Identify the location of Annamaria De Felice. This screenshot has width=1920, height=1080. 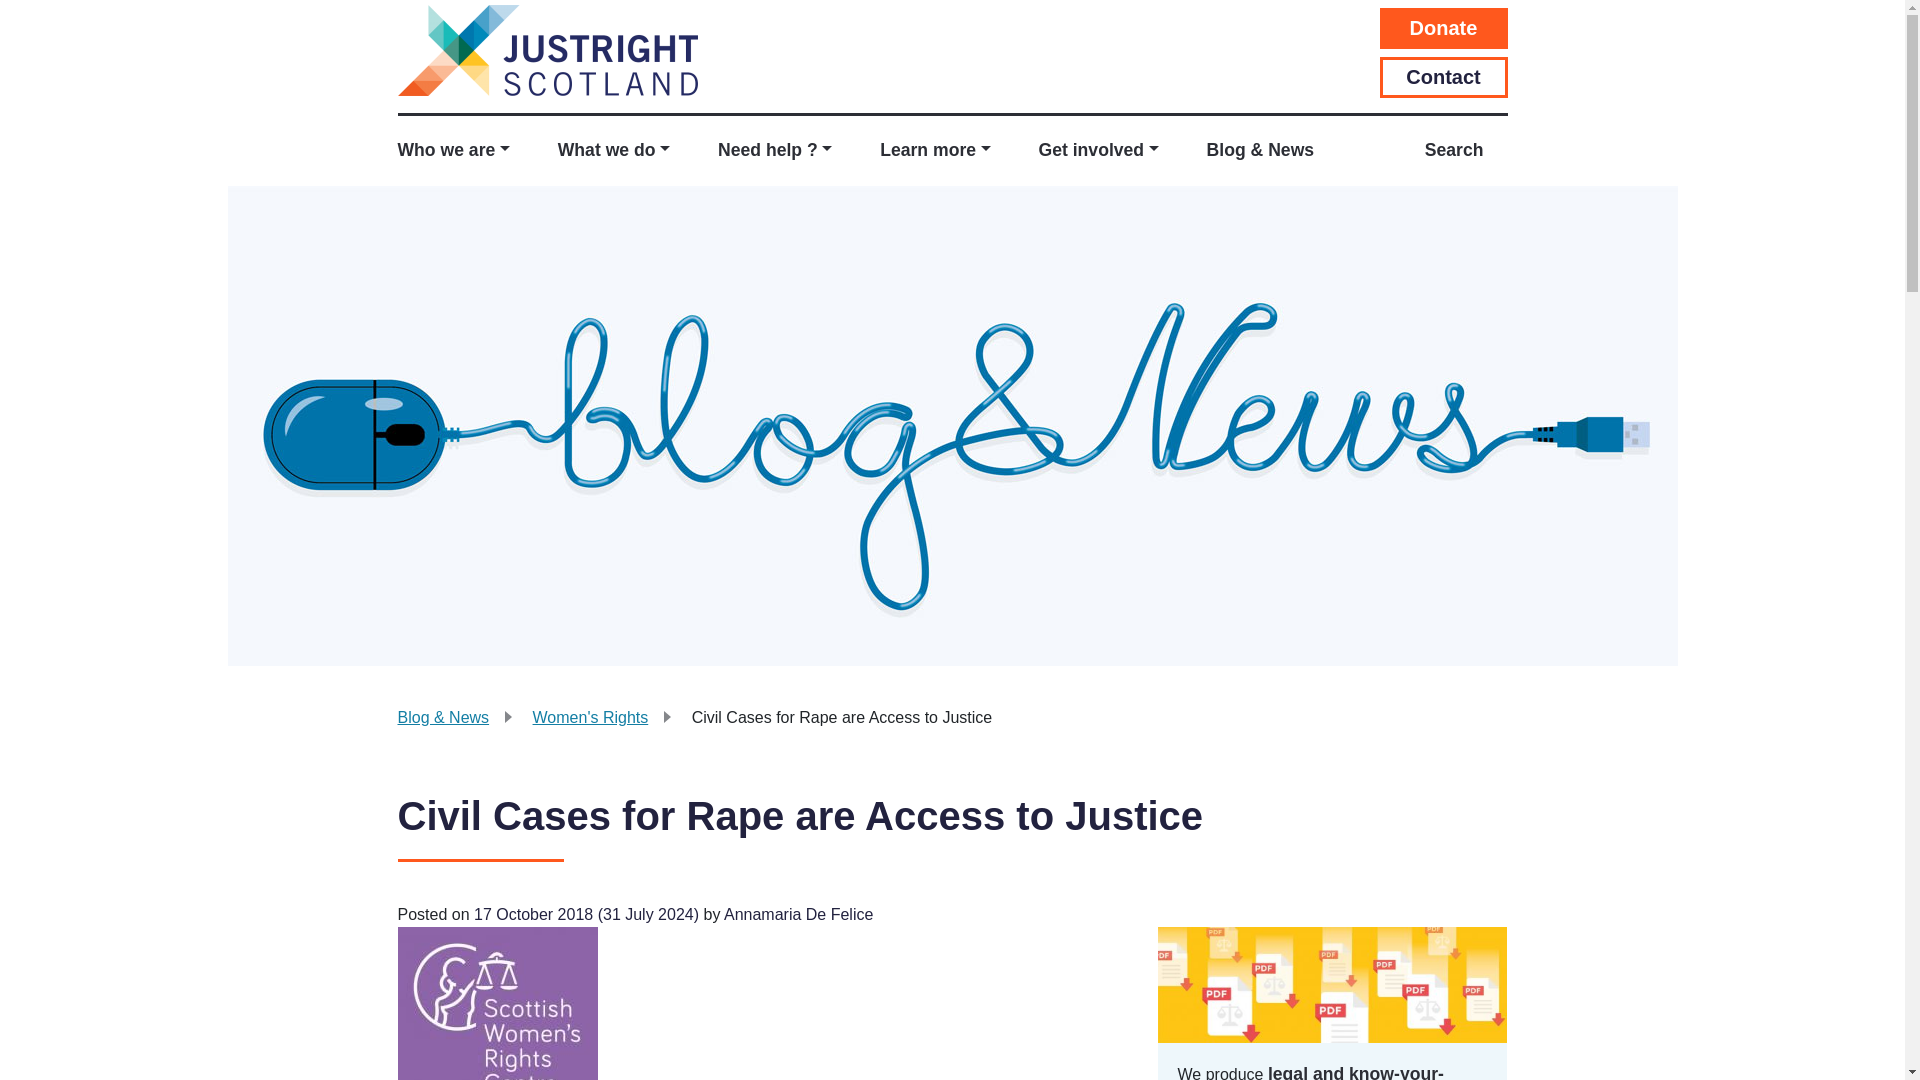
(796, 914).